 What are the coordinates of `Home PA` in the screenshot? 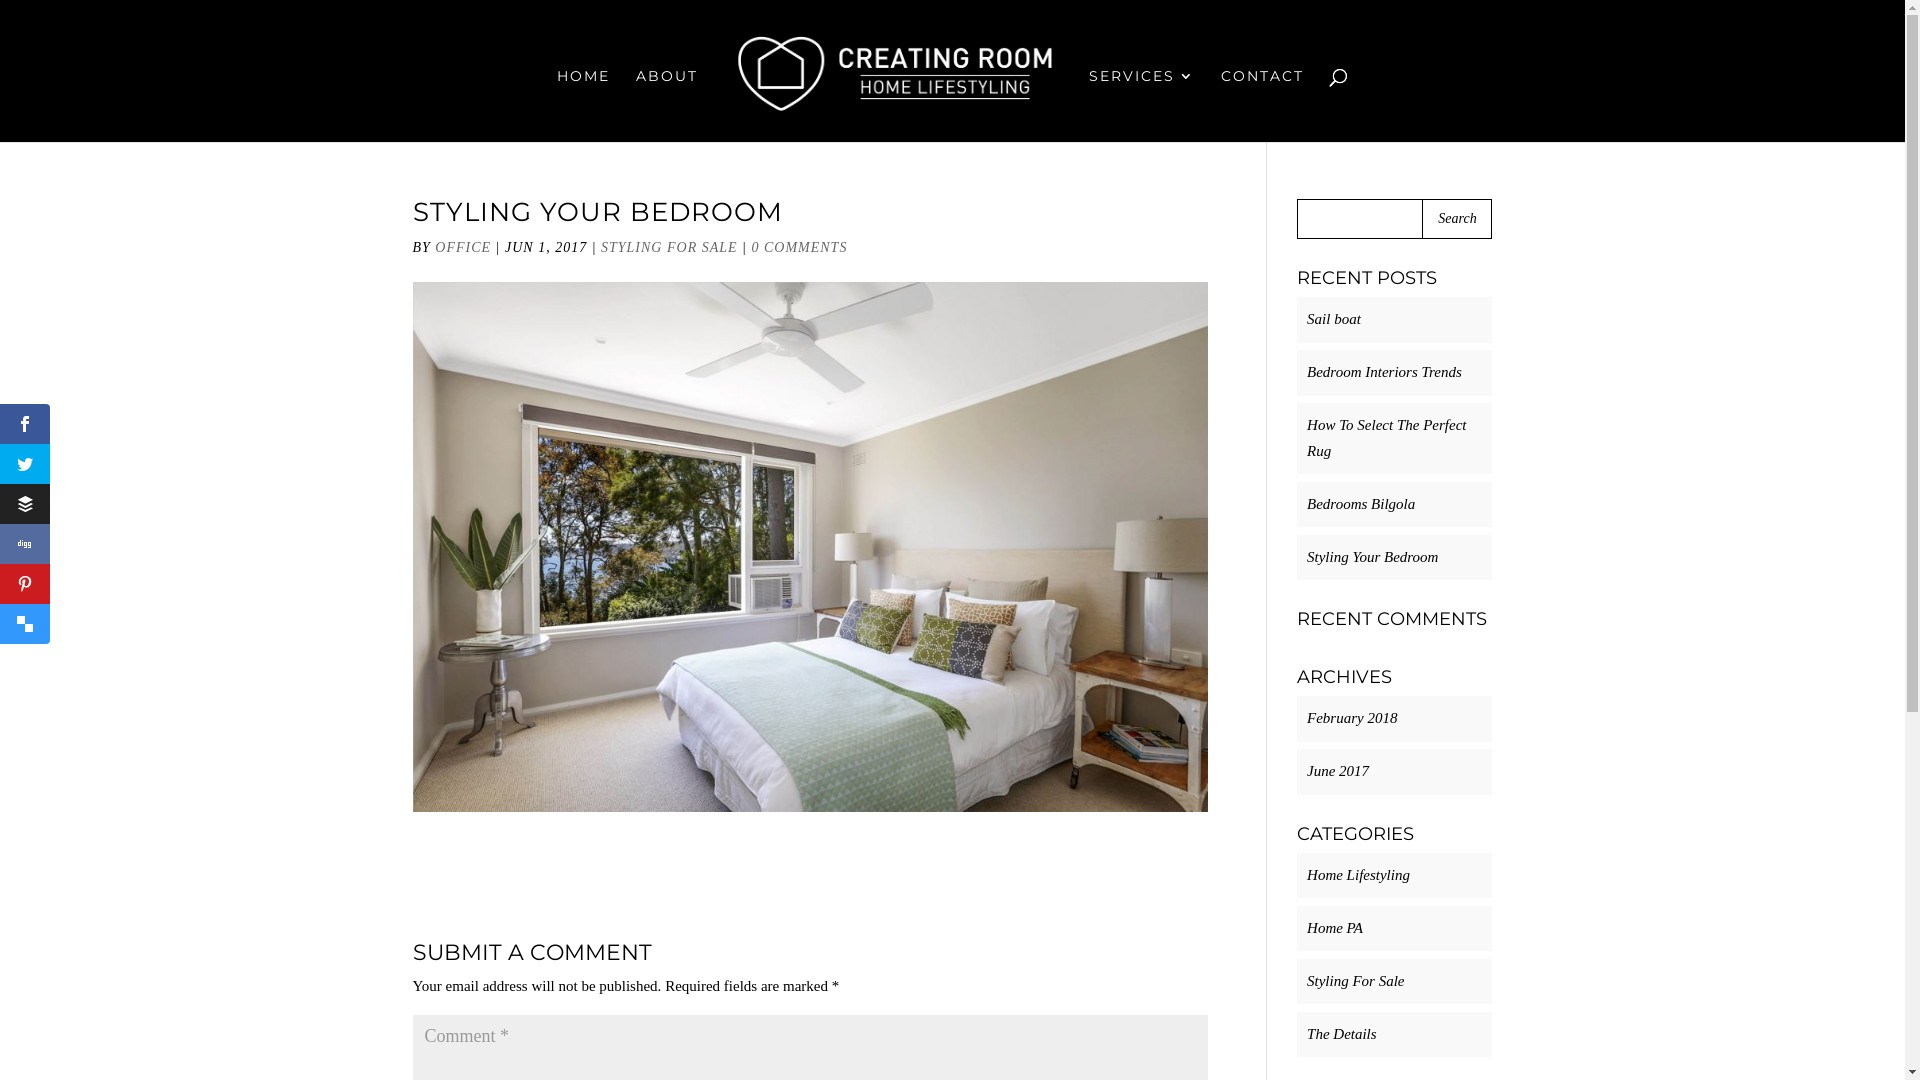 It's located at (1335, 928).